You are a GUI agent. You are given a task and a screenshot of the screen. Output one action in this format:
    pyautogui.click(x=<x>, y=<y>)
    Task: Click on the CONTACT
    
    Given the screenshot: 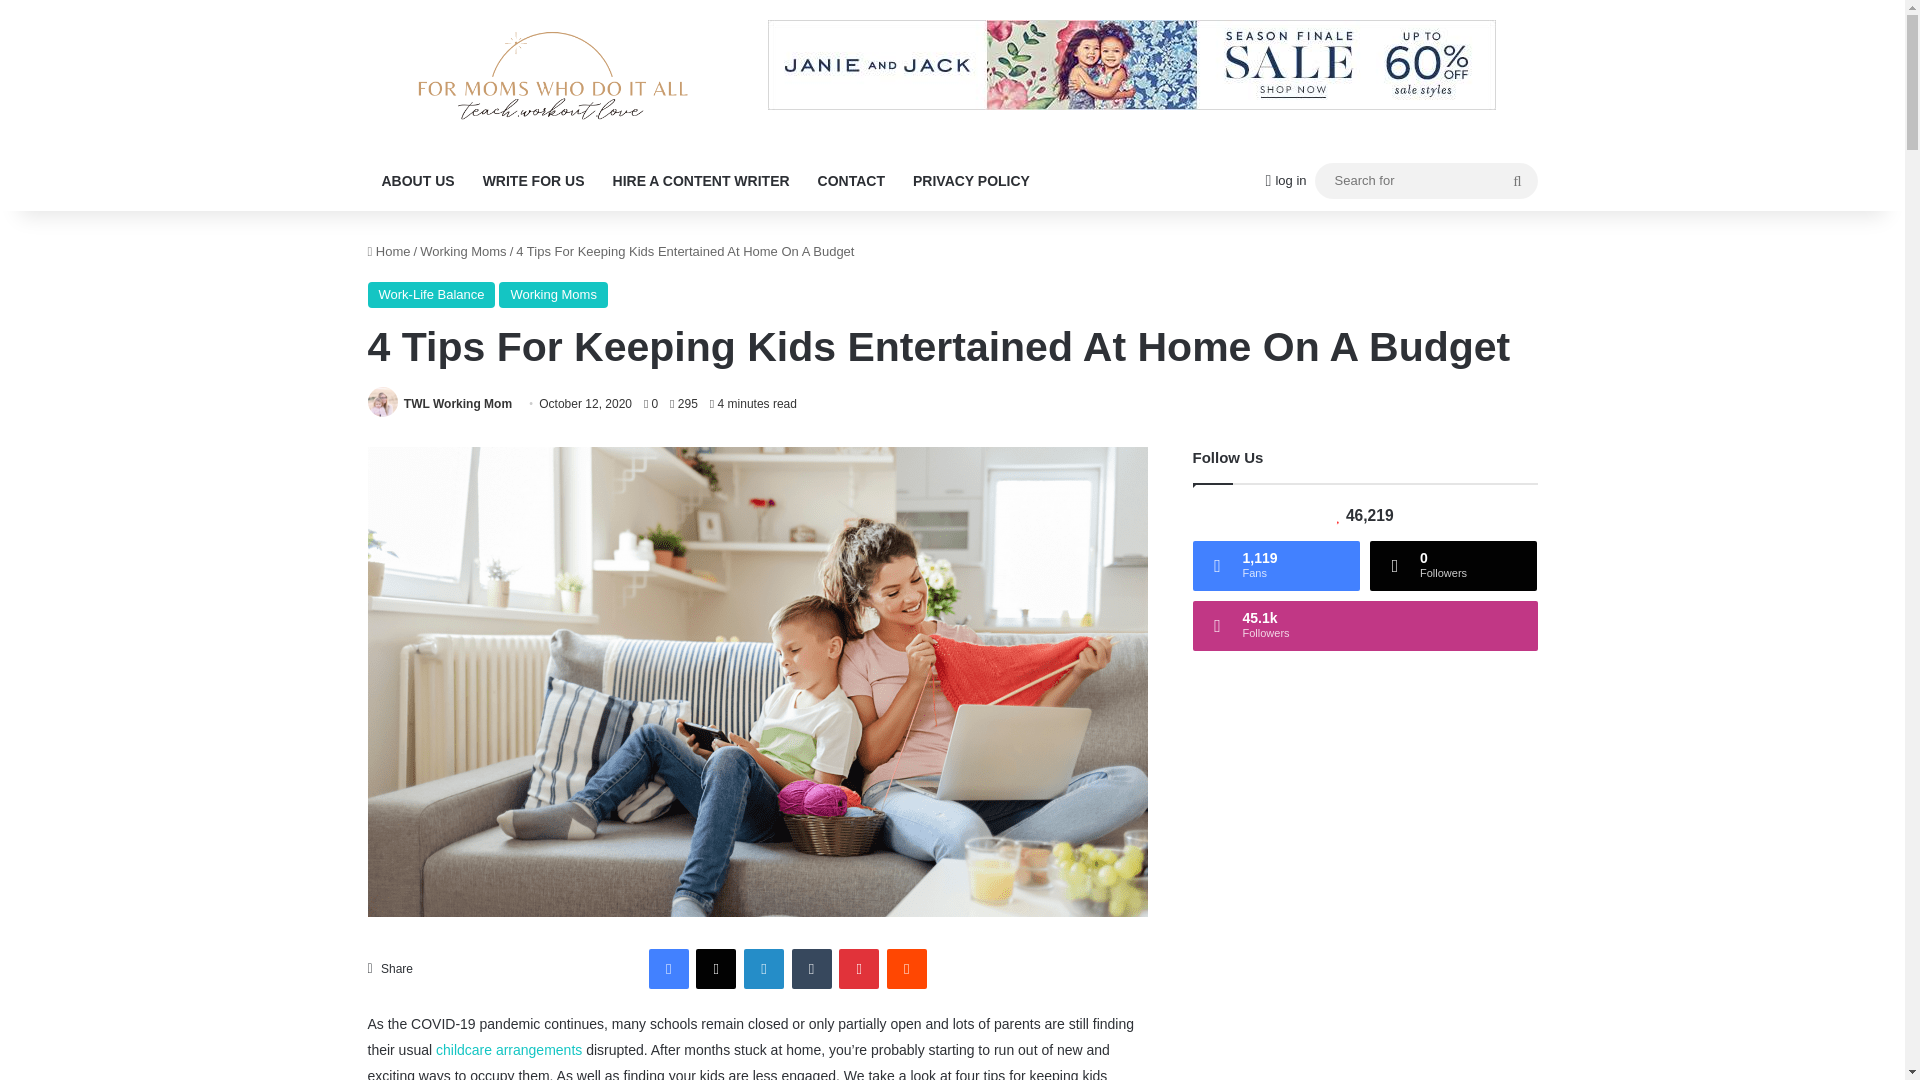 What is the action you would take?
    pyautogui.click(x=851, y=180)
    